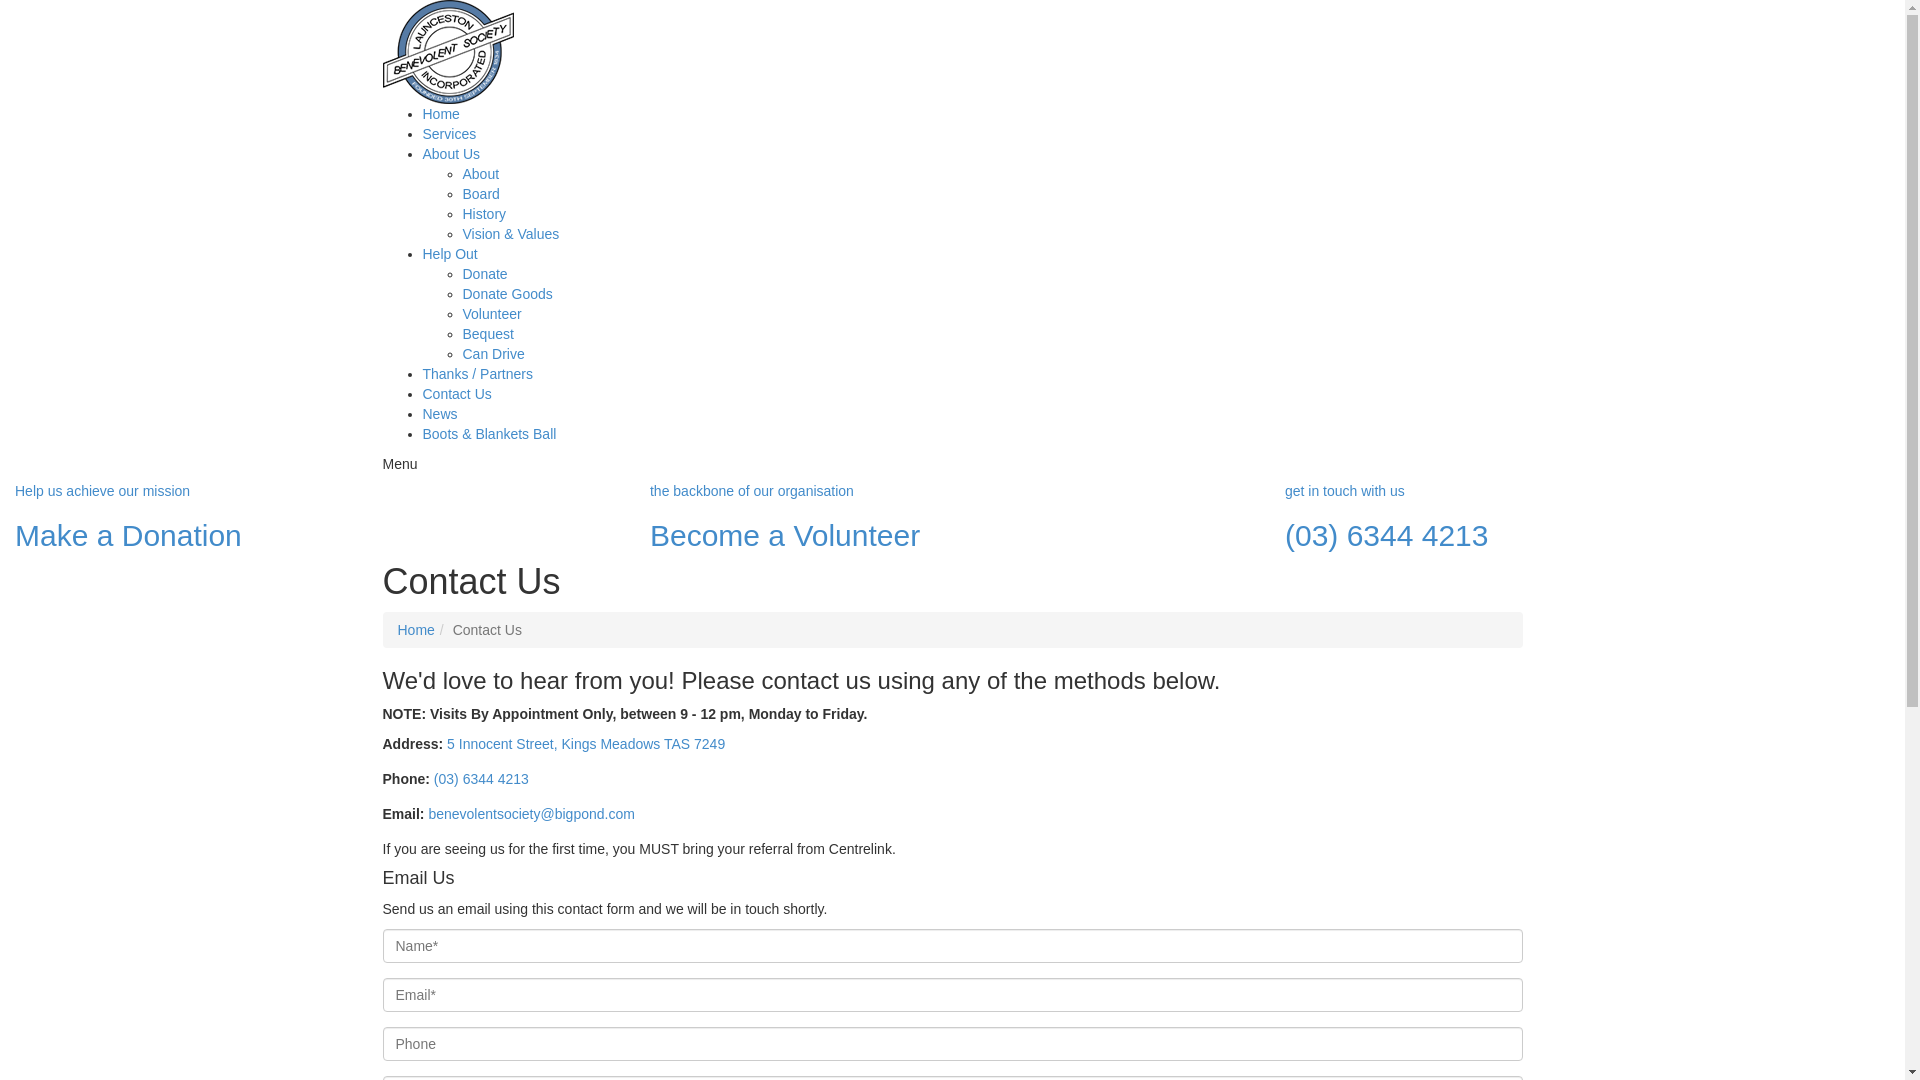 The height and width of the screenshot is (1080, 1920). Describe the element at coordinates (440, 414) in the screenshot. I see `News` at that location.